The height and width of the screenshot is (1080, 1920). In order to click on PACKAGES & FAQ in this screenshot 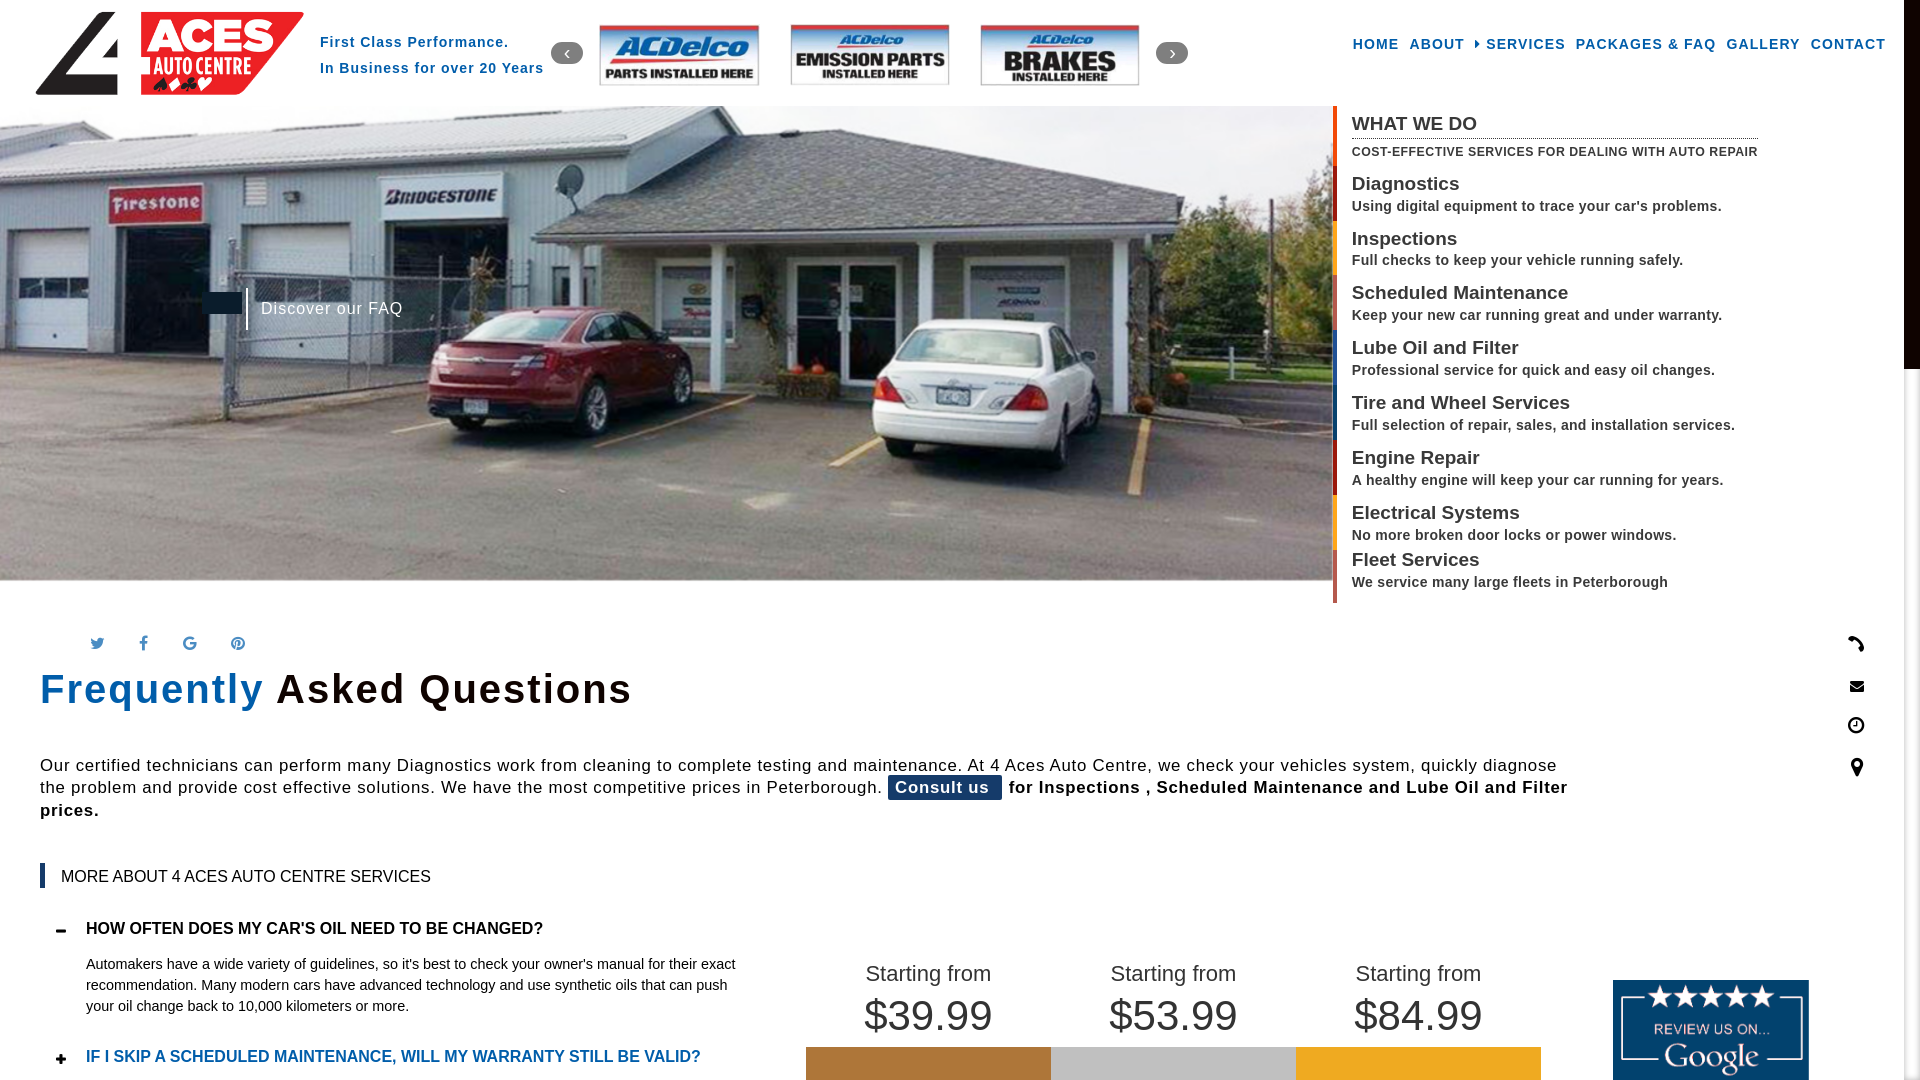, I will do `click(1646, 44)`.